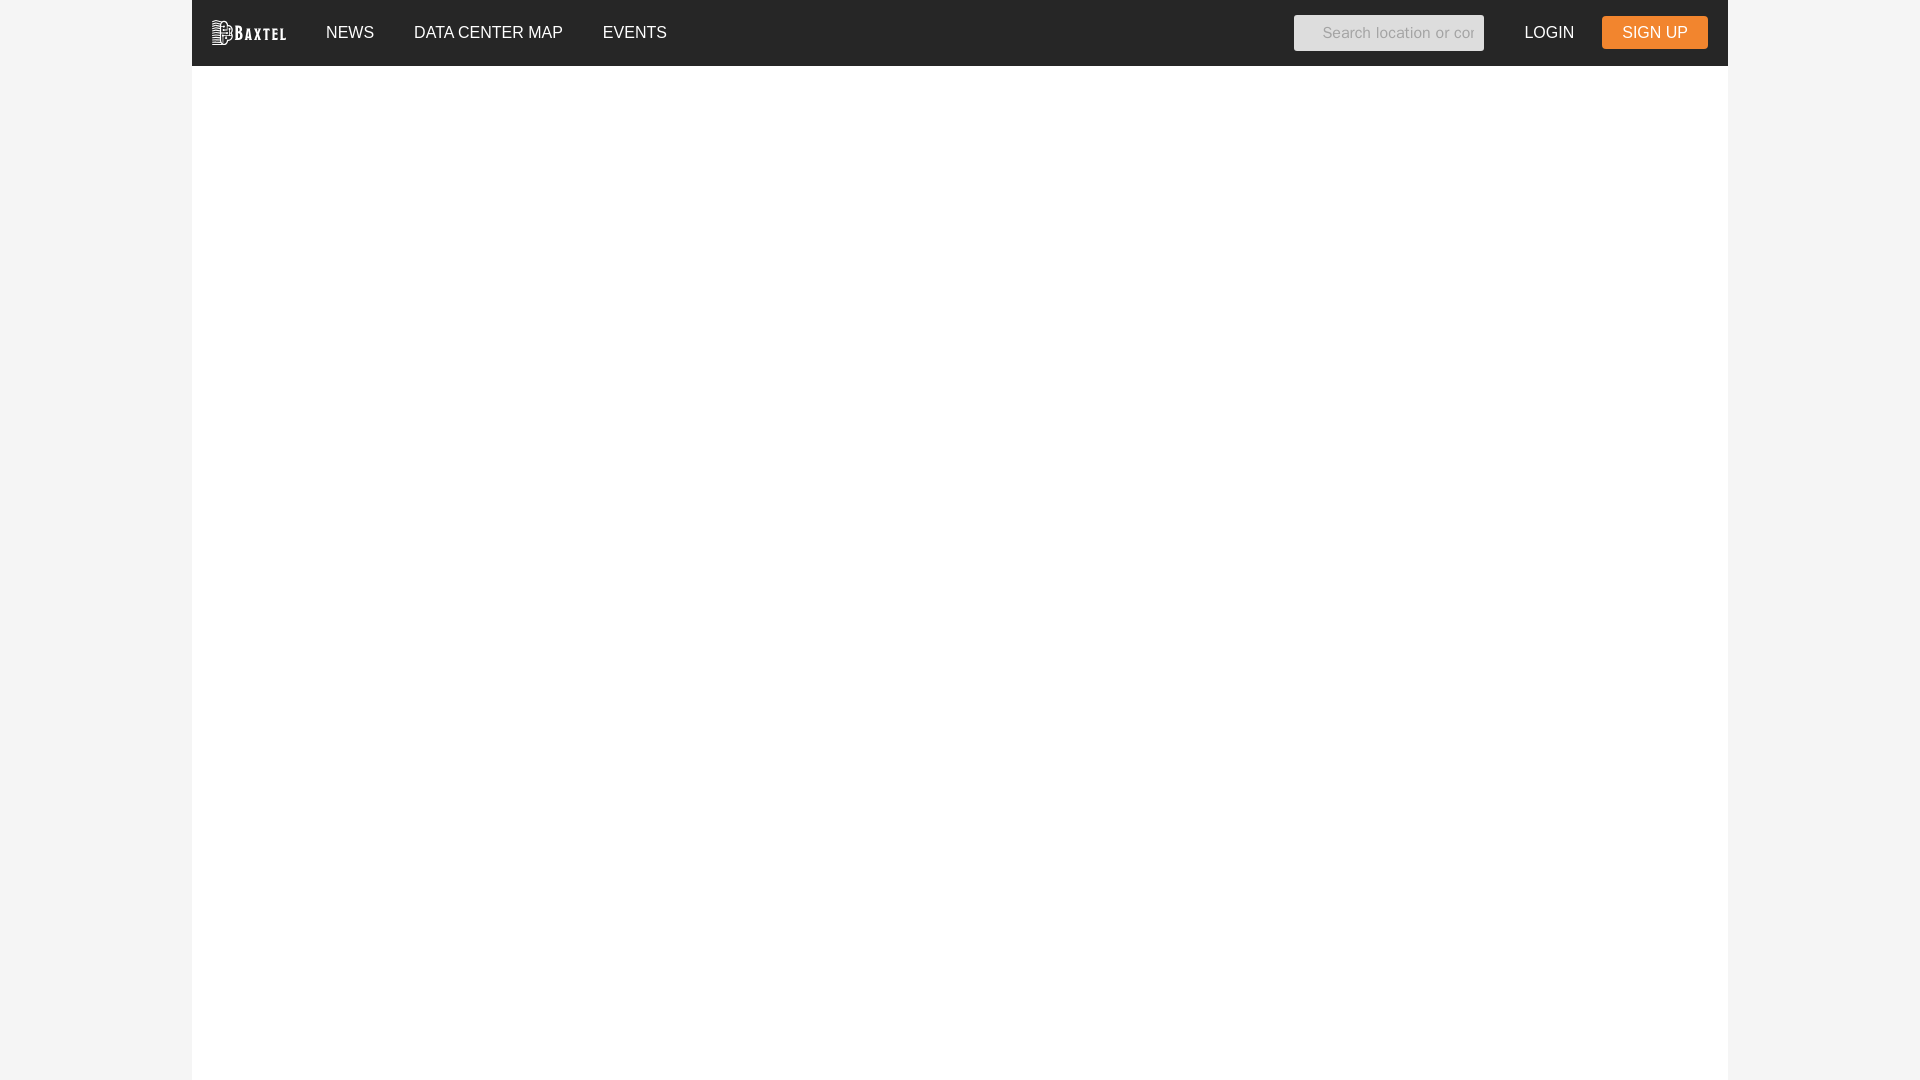 The image size is (1920, 1080). Describe the element at coordinates (248, 32) in the screenshot. I see `Baxtel` at that location.